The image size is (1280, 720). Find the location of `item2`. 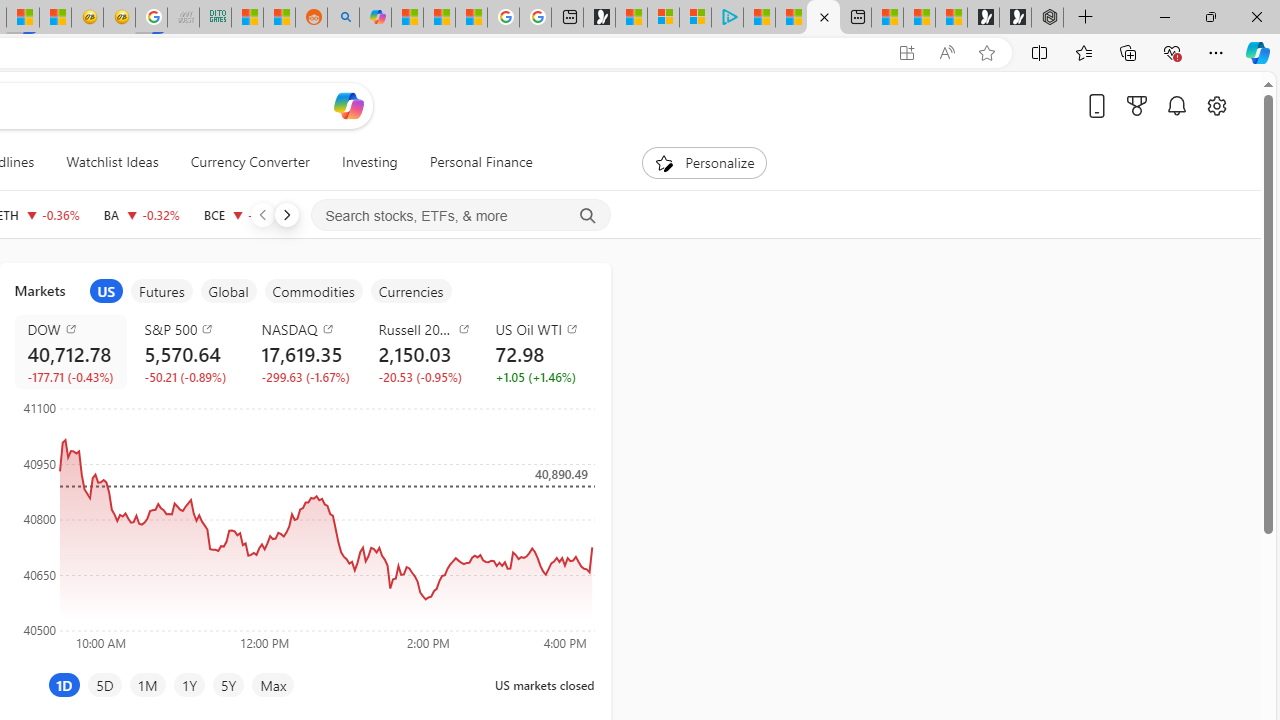

item2 is located at coordinates (162, 291).